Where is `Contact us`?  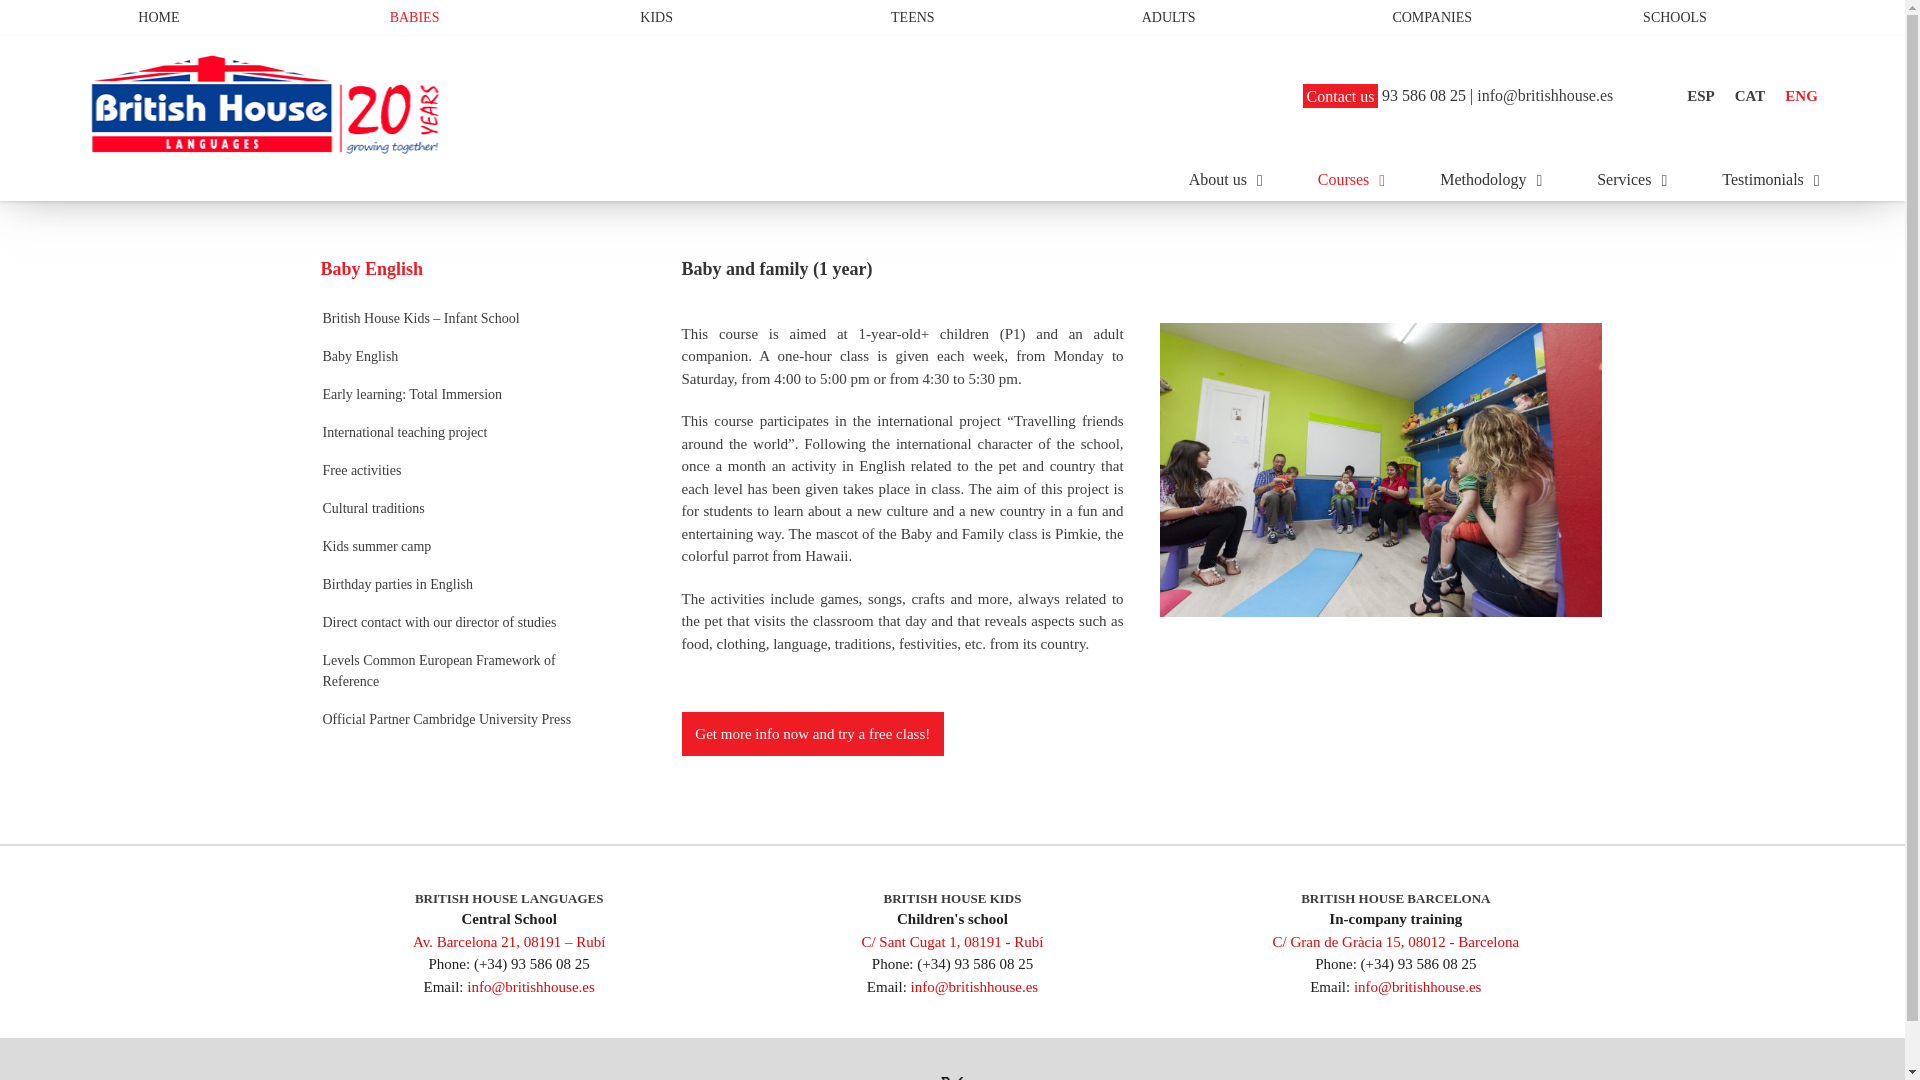
Contact us is located at coordinates (1340, 96).